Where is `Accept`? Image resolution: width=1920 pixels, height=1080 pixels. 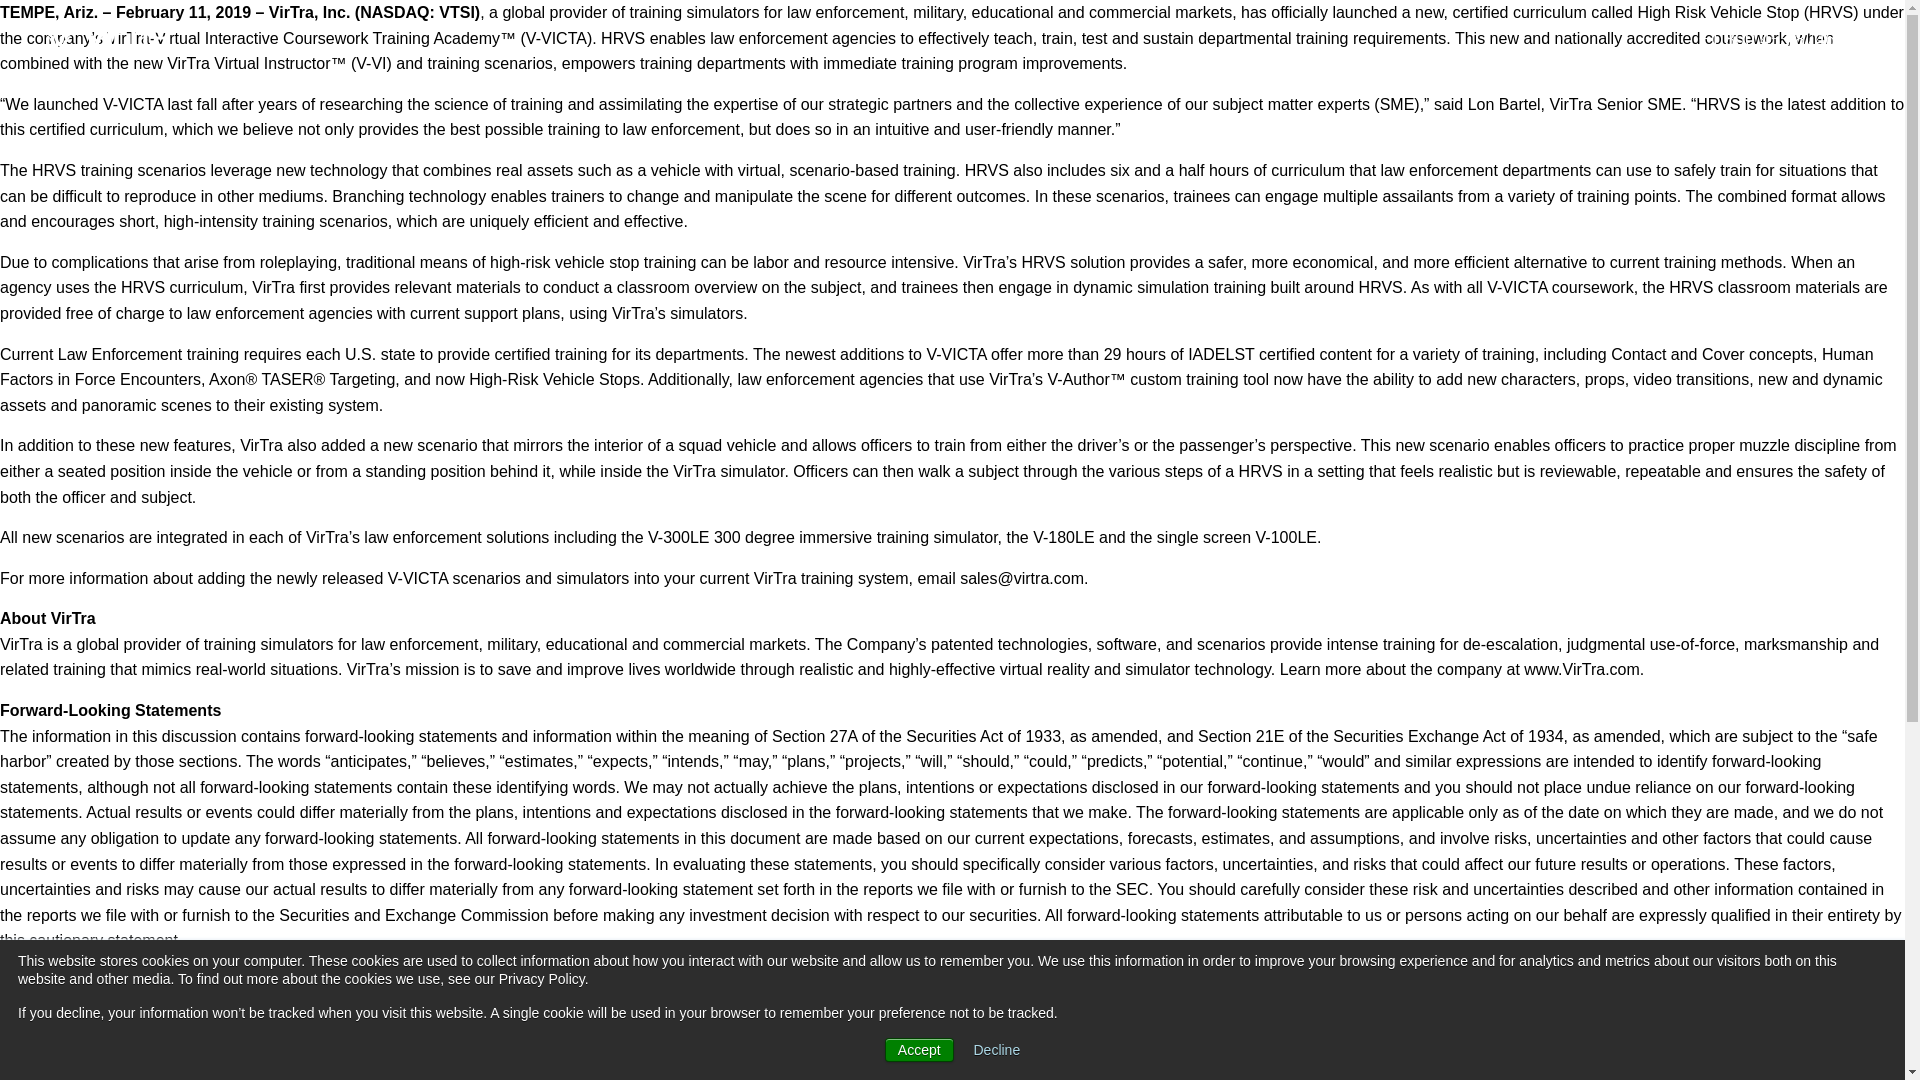 Accept is located at coordinates (920, 1049).